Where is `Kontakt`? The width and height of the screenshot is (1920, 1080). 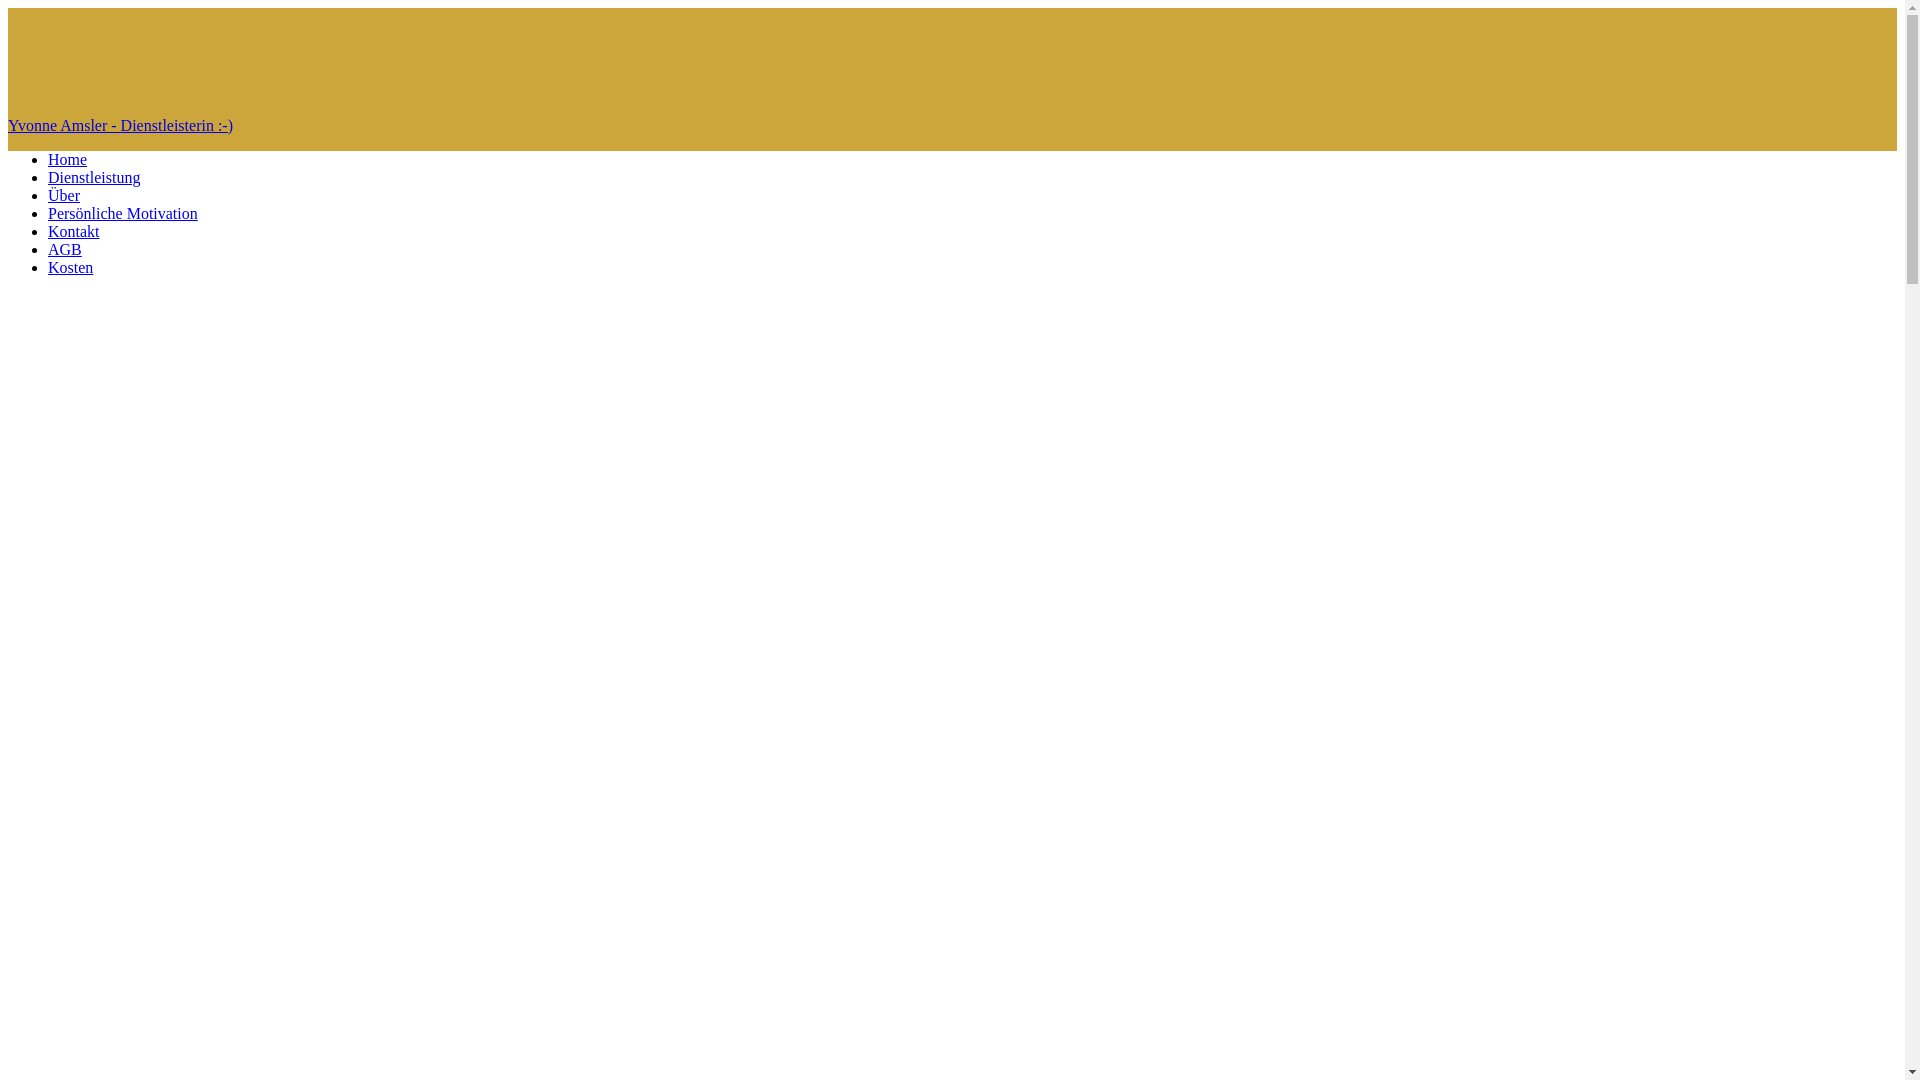 Kontakt is located at coordinates (74, 232).